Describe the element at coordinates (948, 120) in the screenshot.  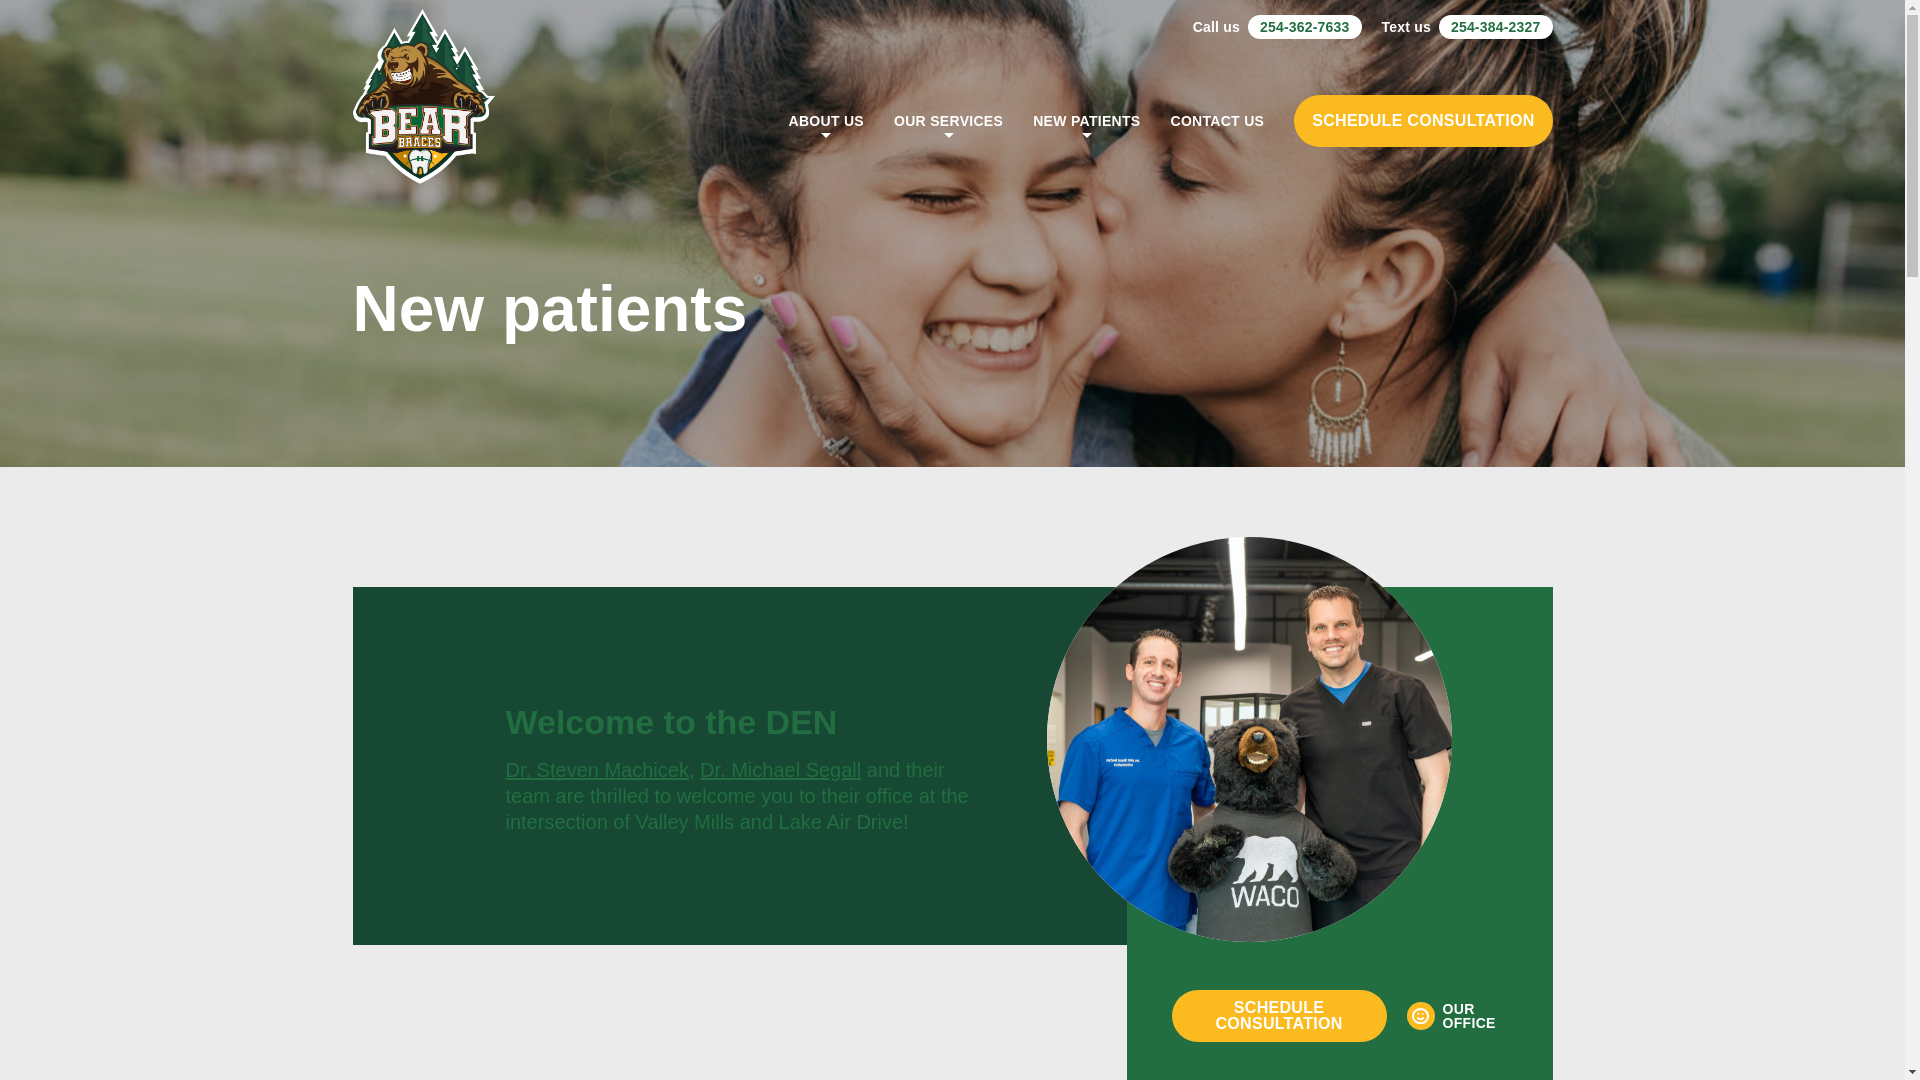
I see `OUR SERVICES` at that location.